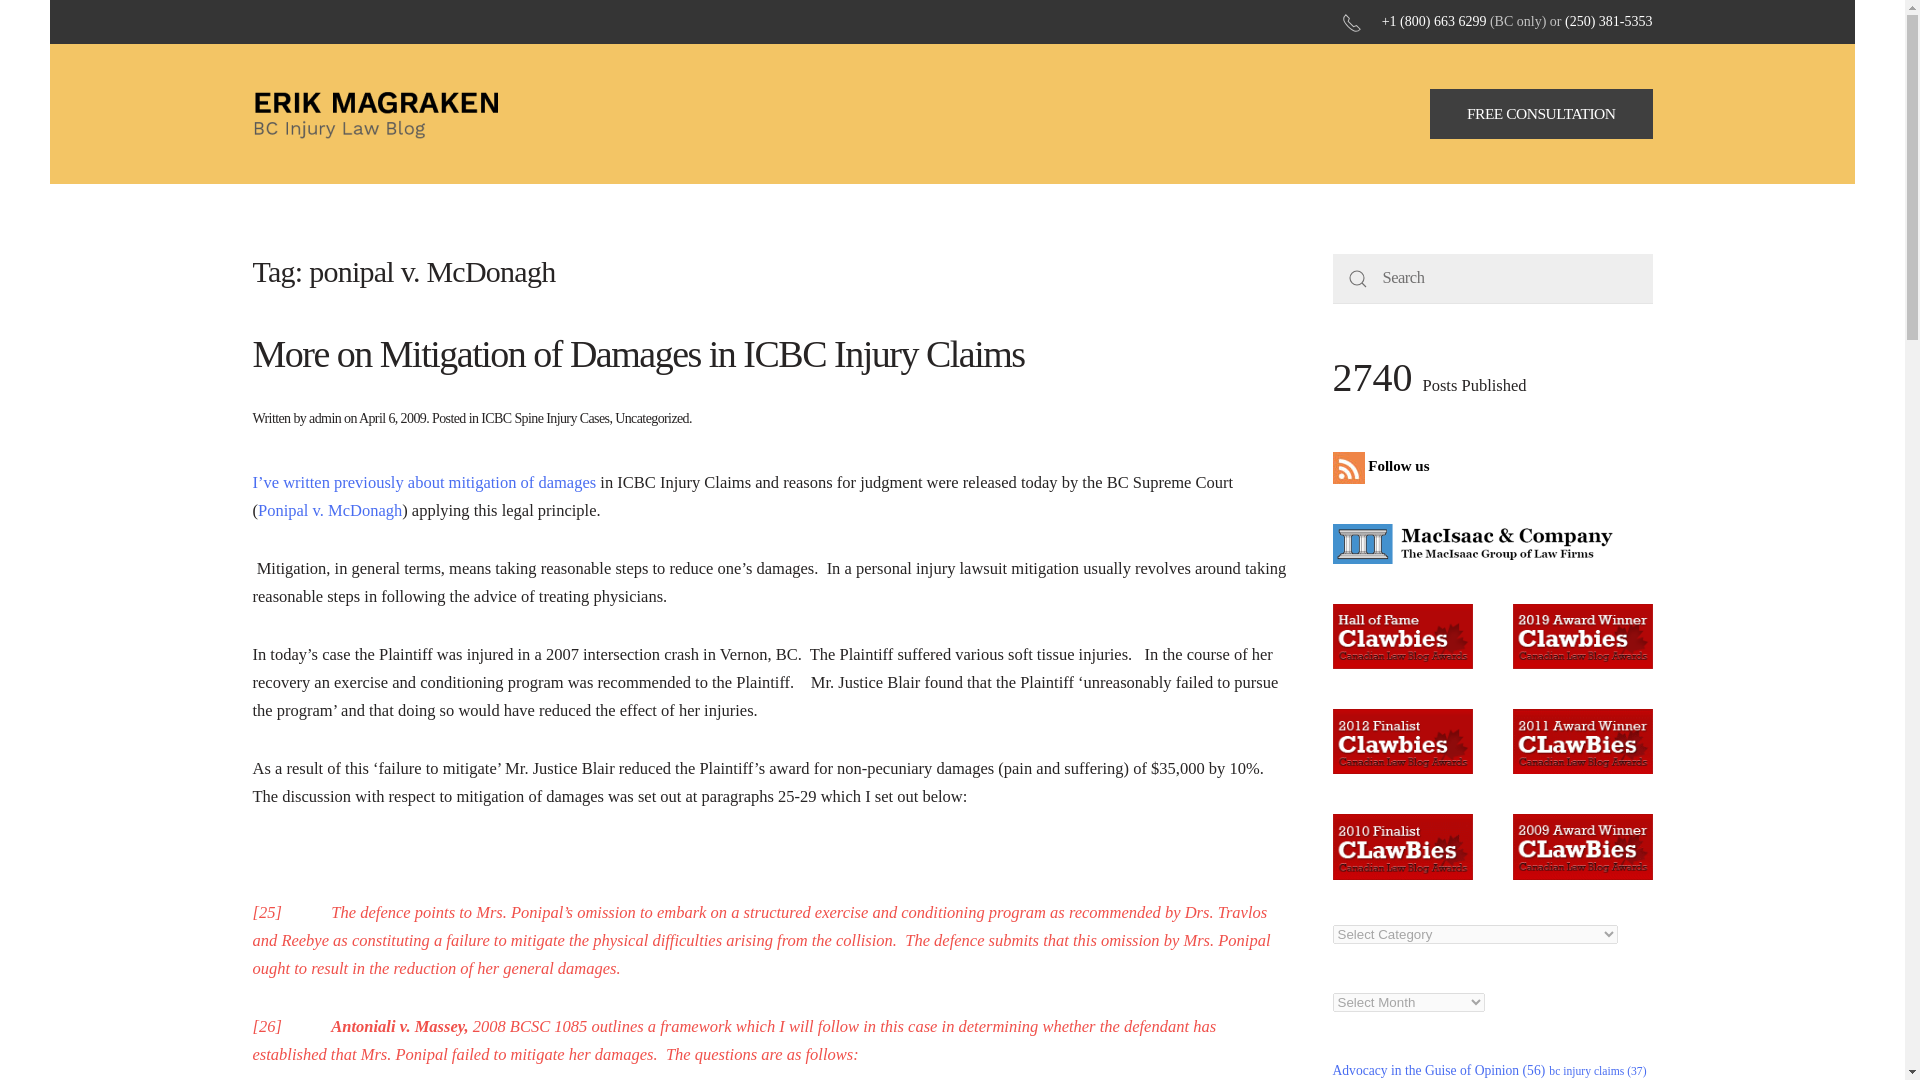  What do you see at coordinates (544, 418) in the screenshot?
I see `ICBC Spine Injury Cases` at bounding box center [544, 418].